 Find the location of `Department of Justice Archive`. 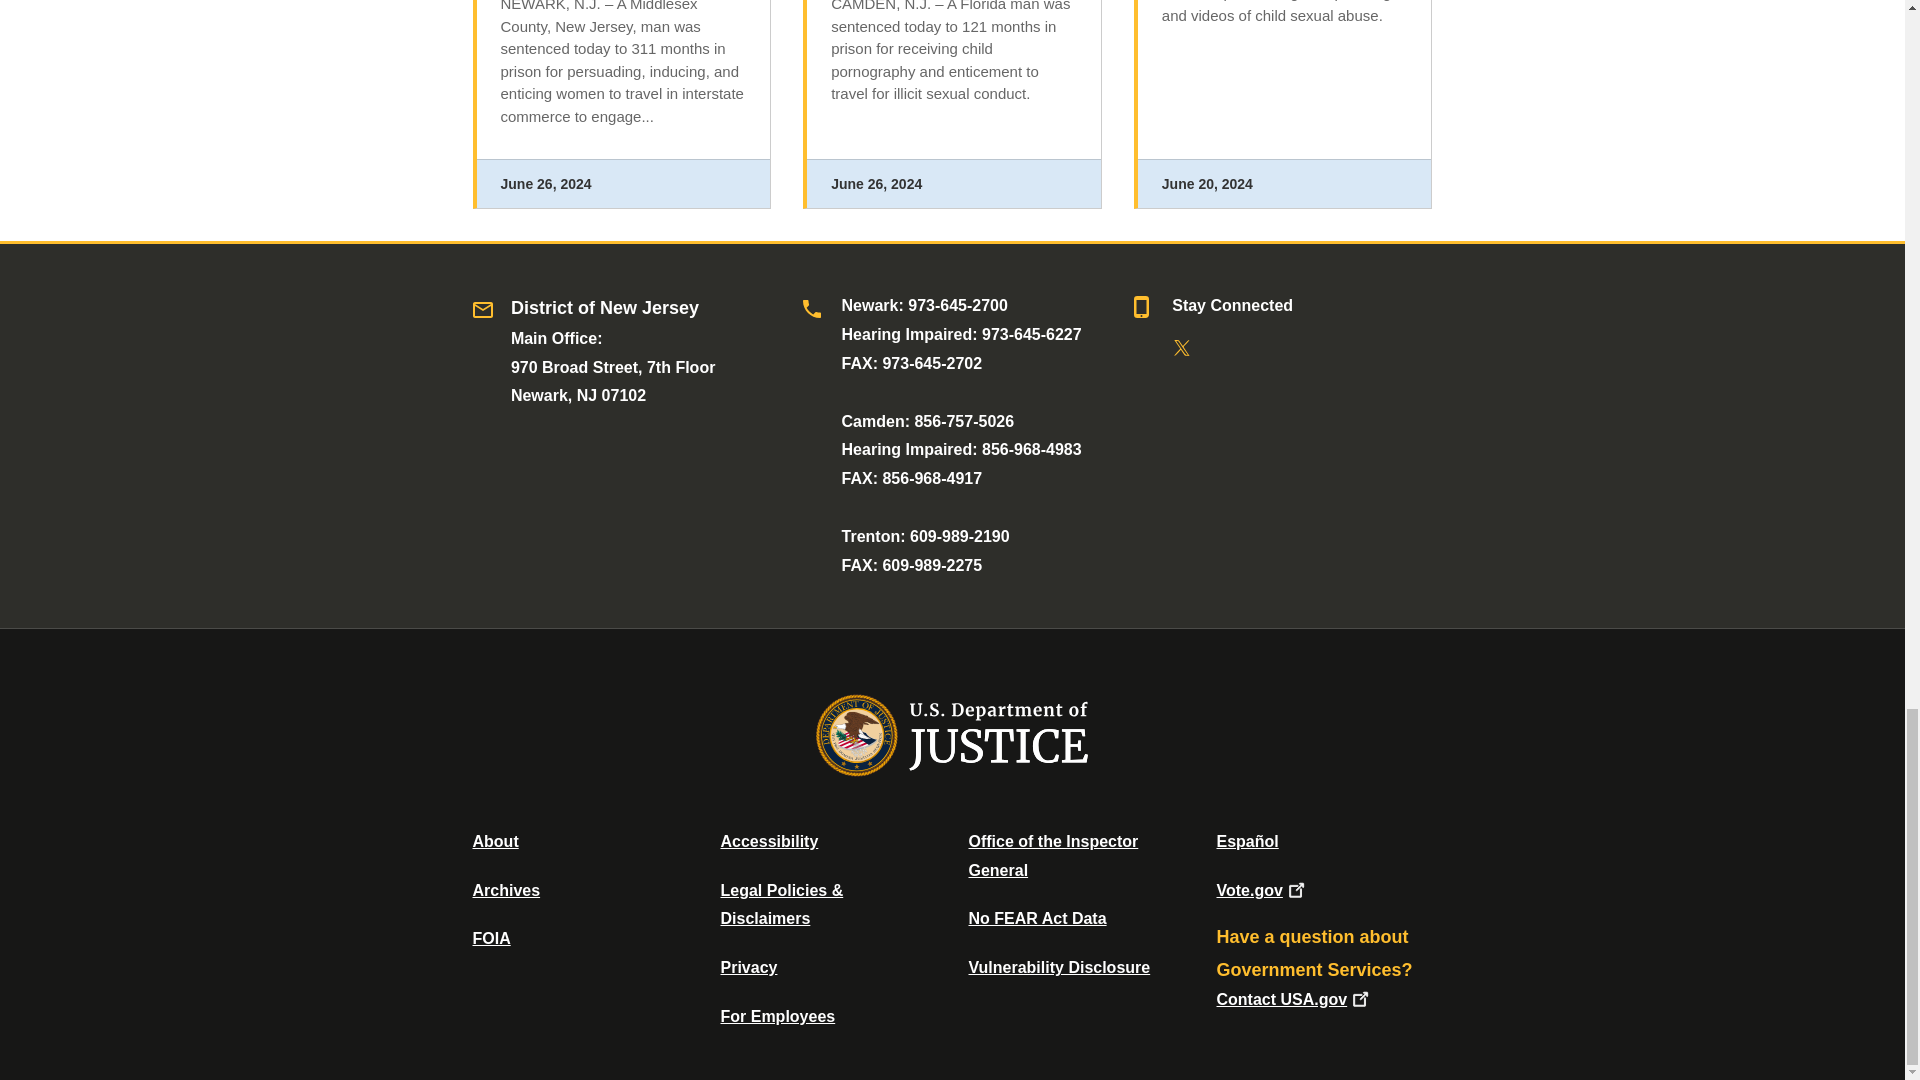

Department of Justice Archive is located at coordinates (506, 890).